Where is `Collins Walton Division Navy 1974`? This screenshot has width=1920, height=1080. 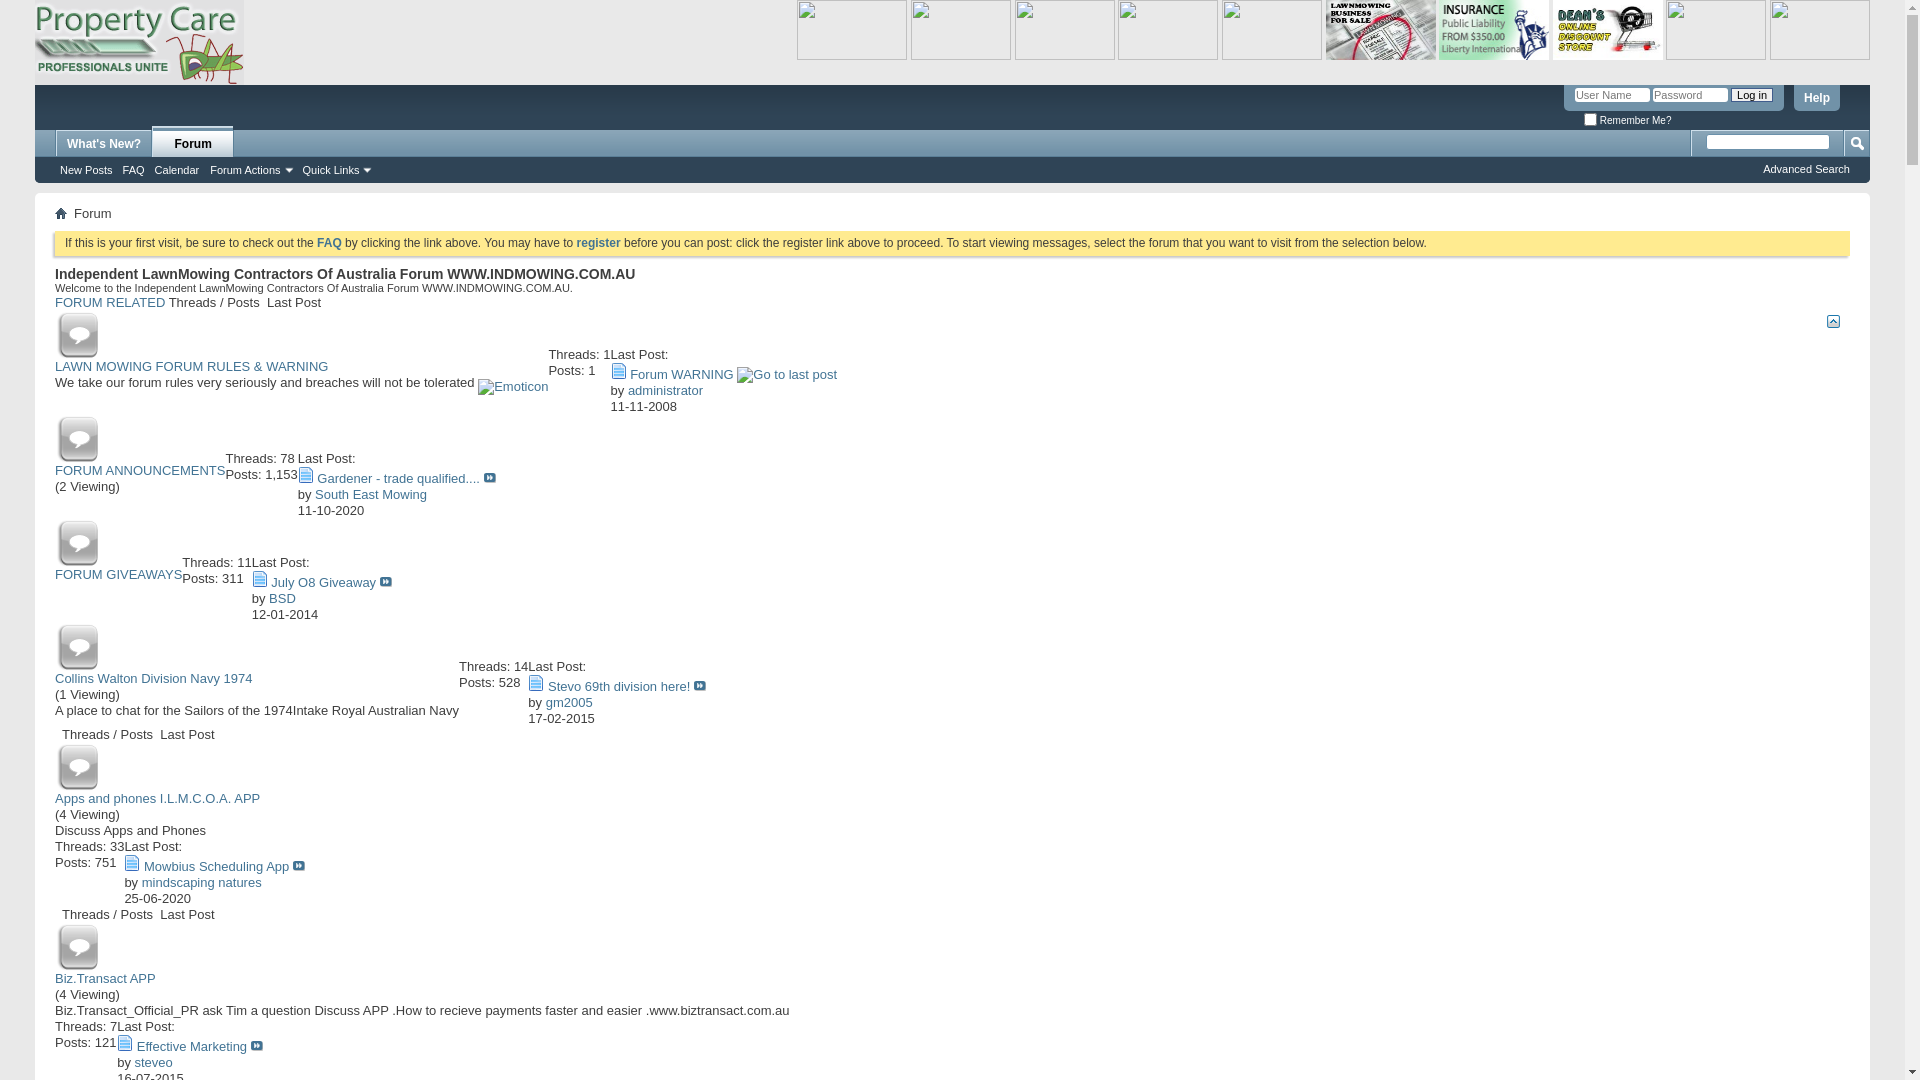
Collins Walton Division Navy 1974 is located at coordinates (154, 678).